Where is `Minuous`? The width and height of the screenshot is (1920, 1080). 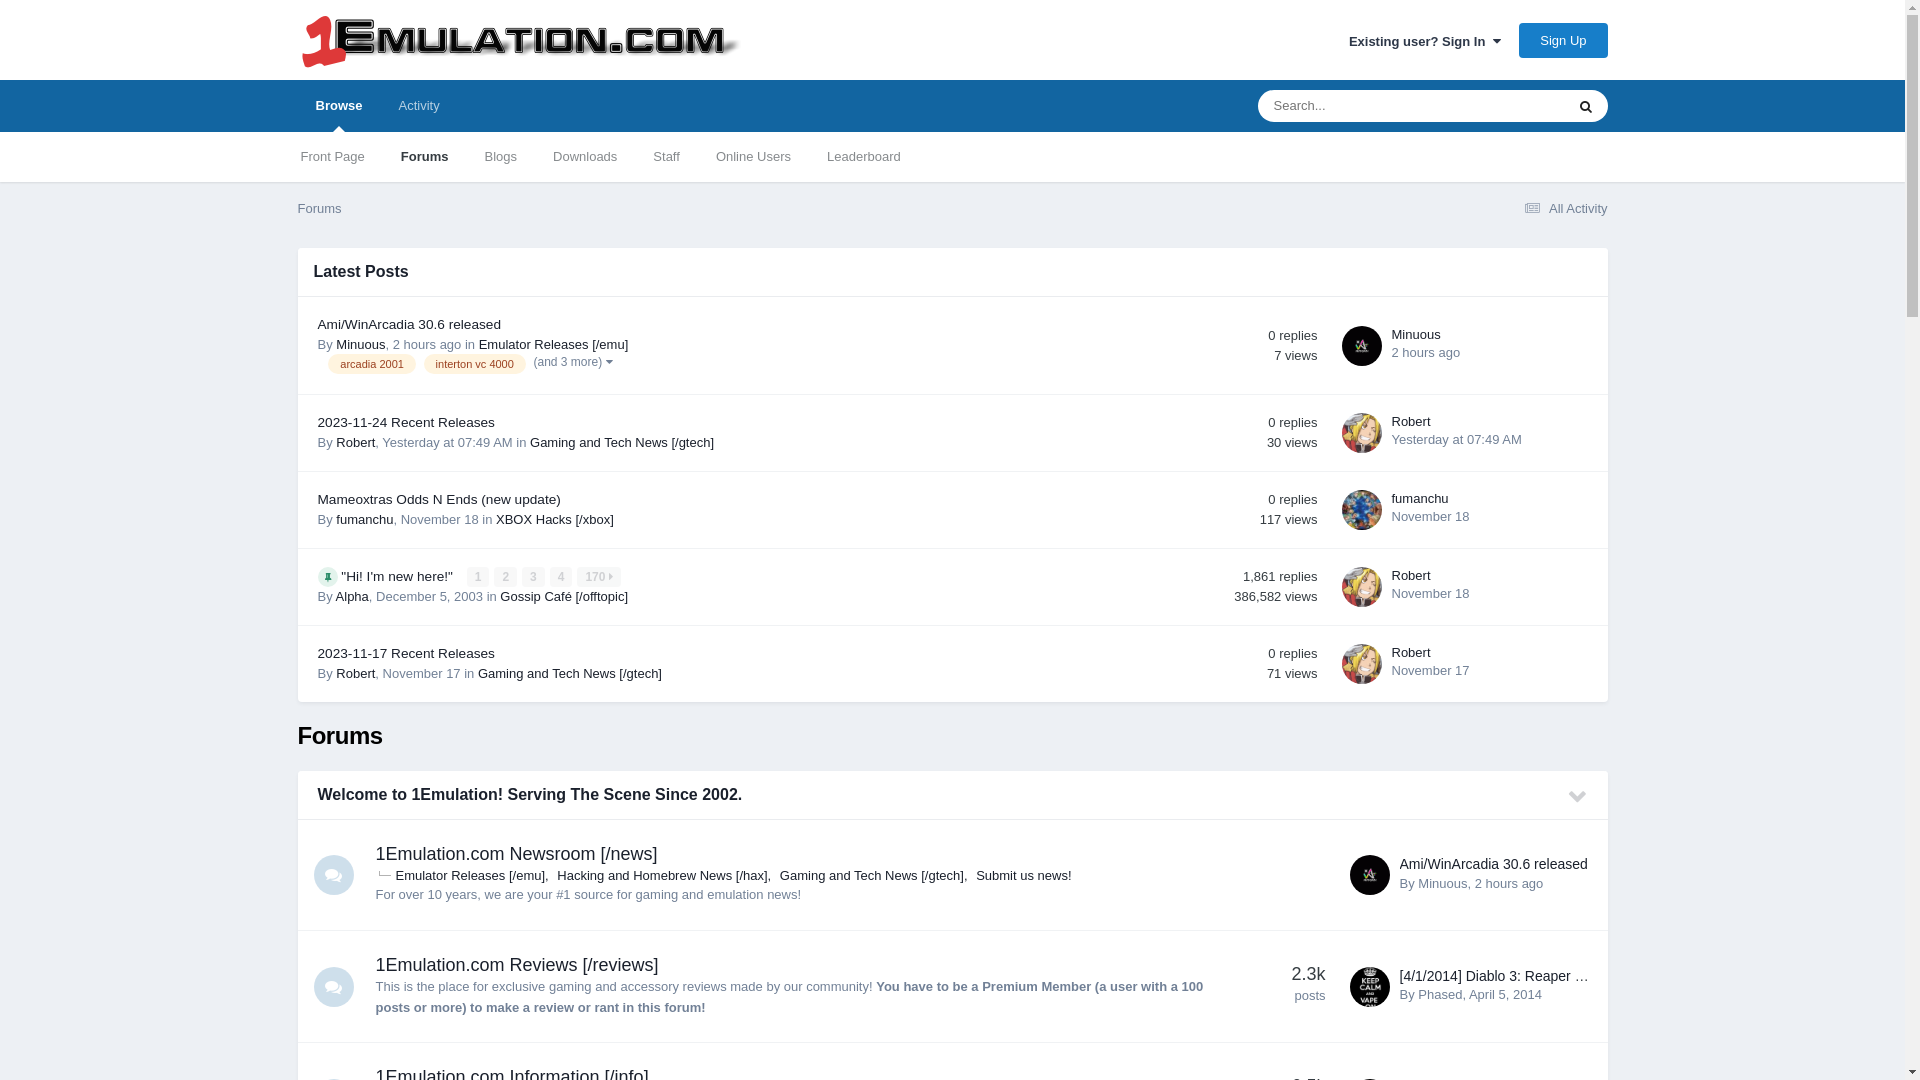
Minuous is located at coordinates (1442, 884).